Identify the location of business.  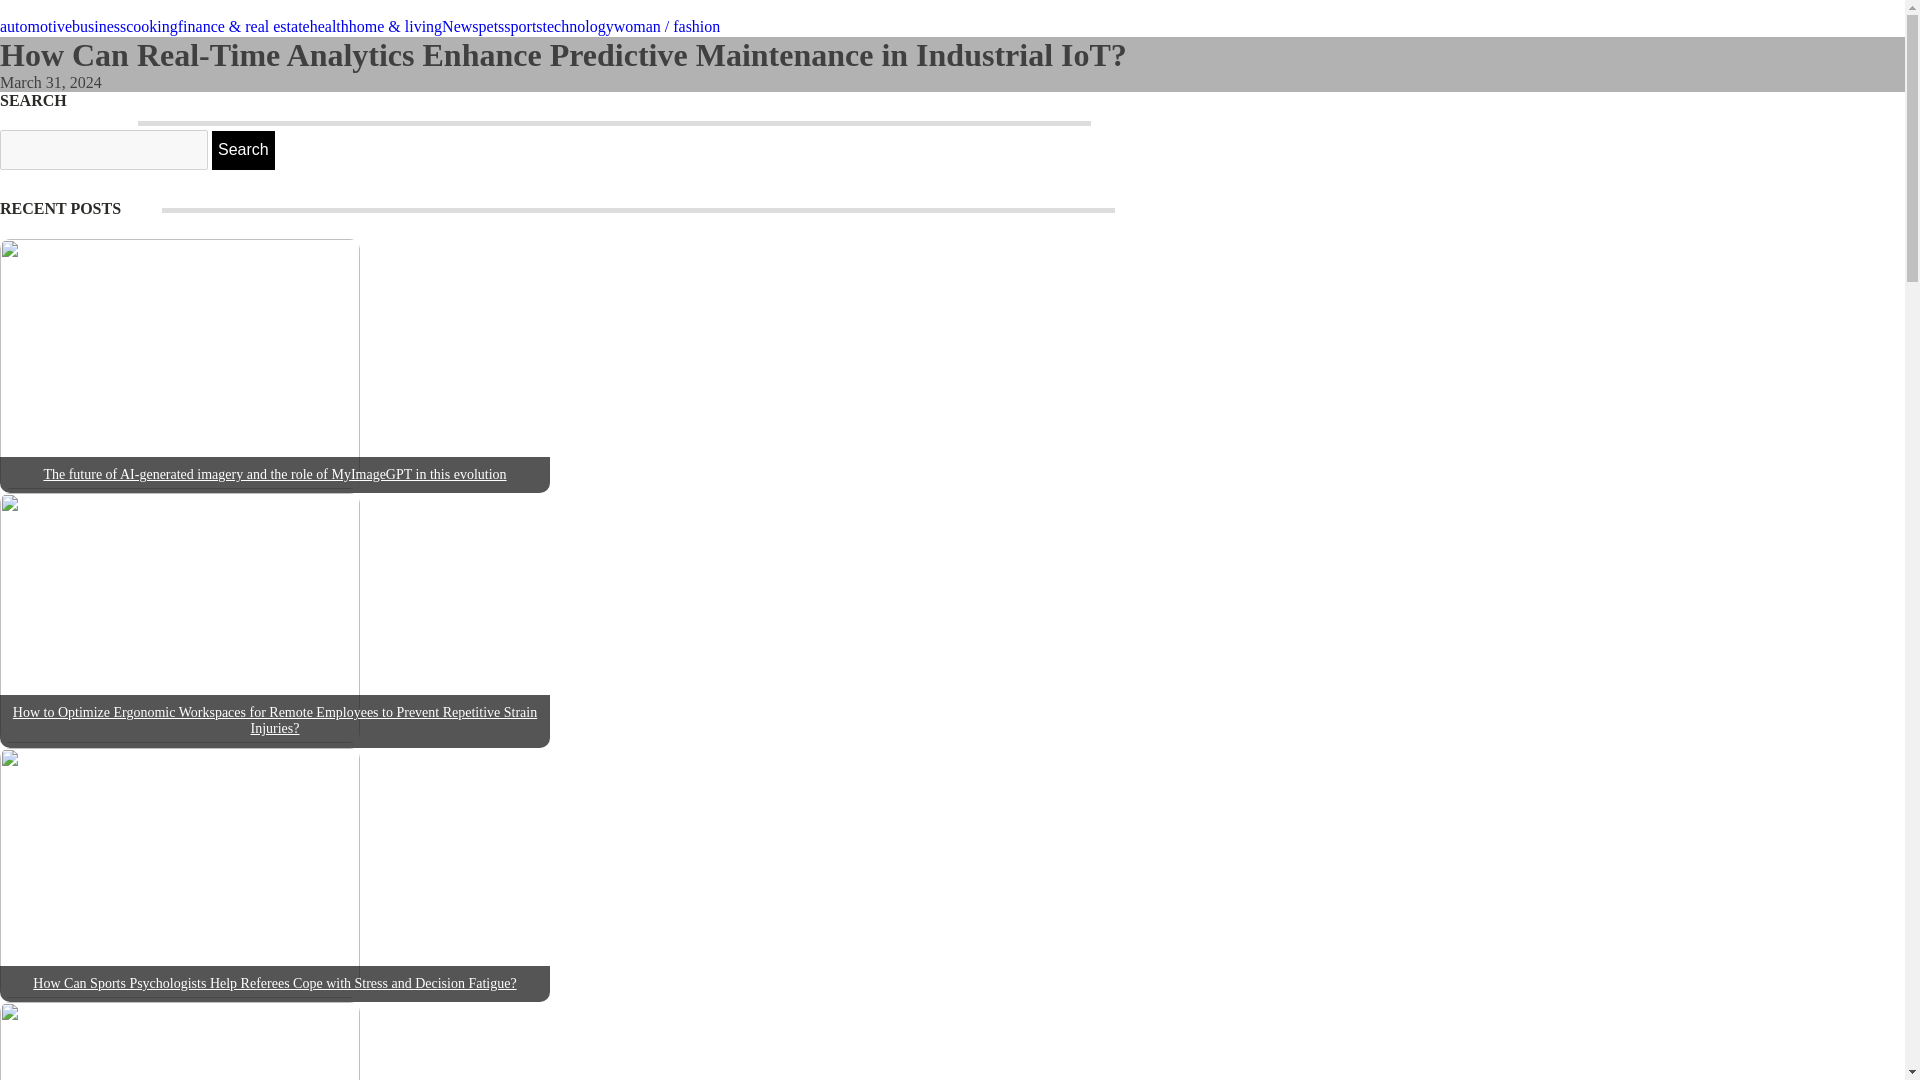
(99, 26).